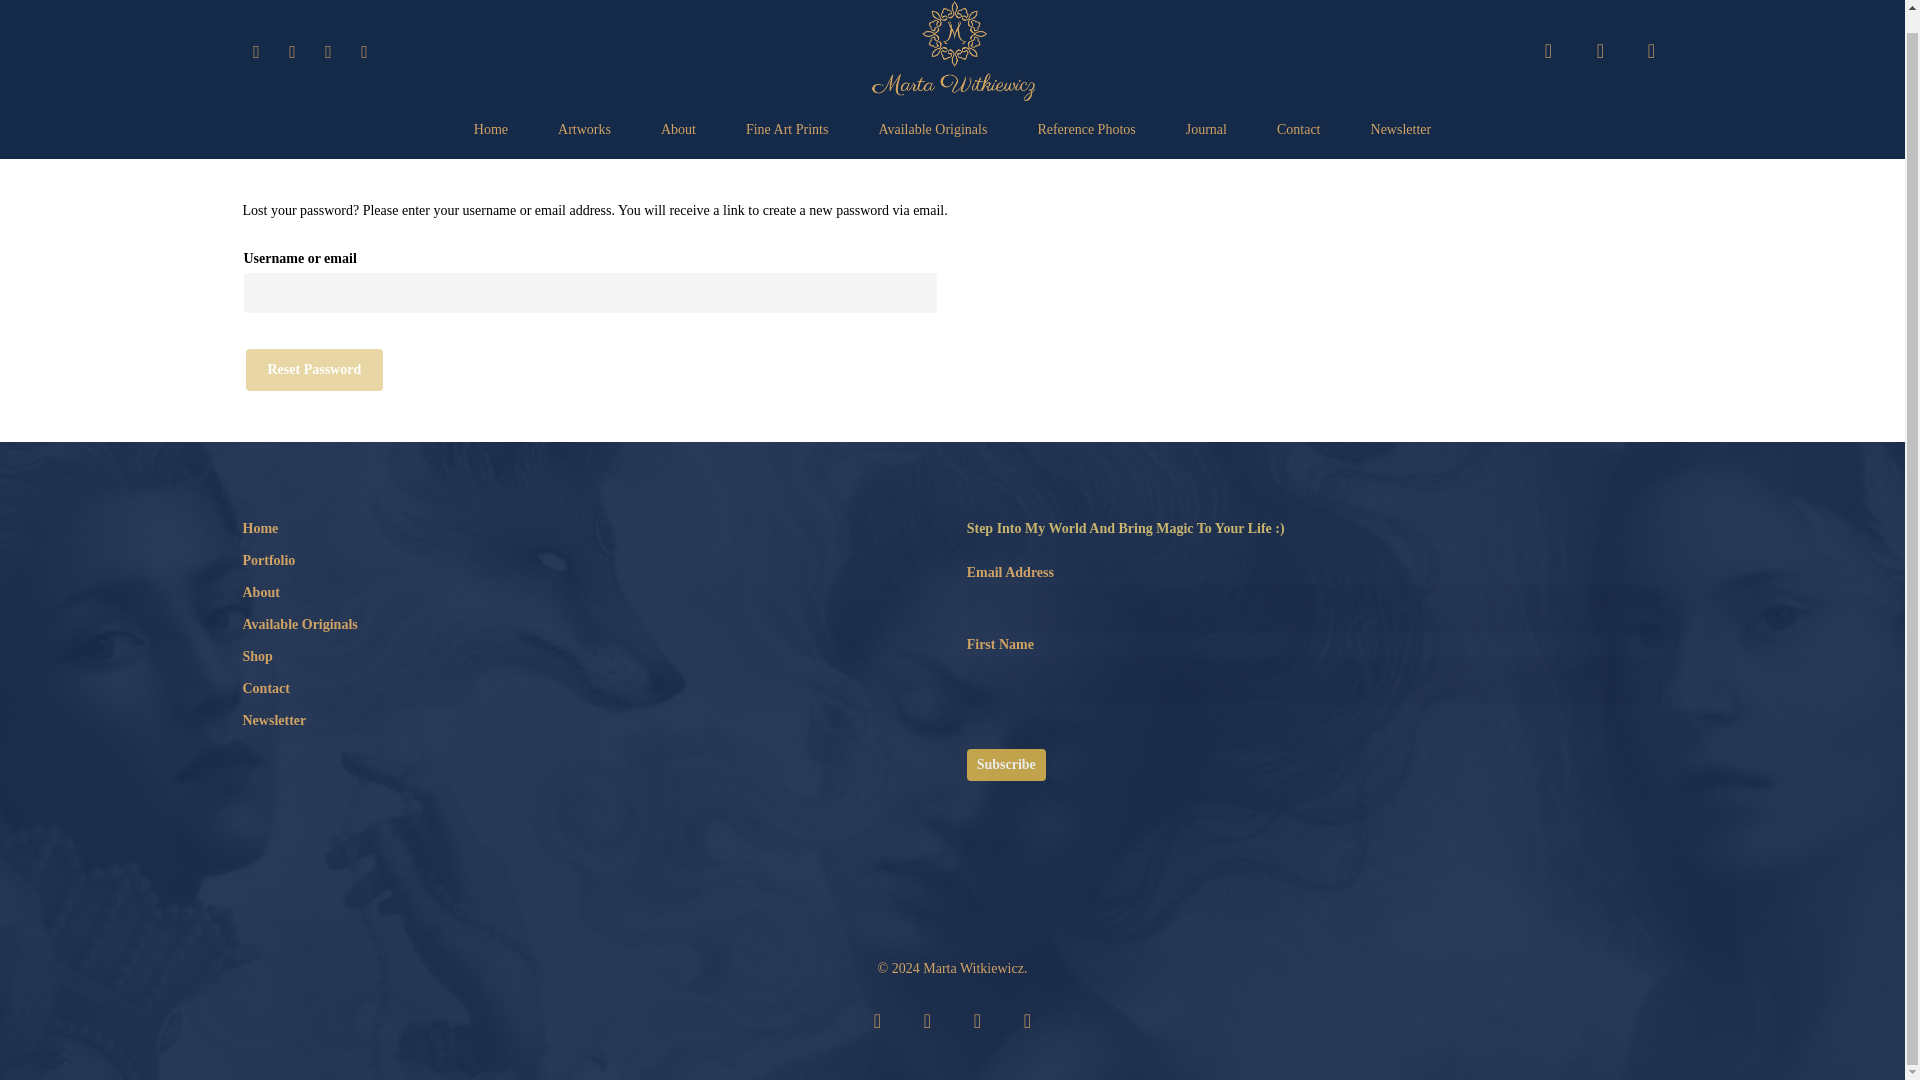 Image resolution: width=1920 pixels, height=1080 pixels. I want to click on Artworks, so click(584, 130).